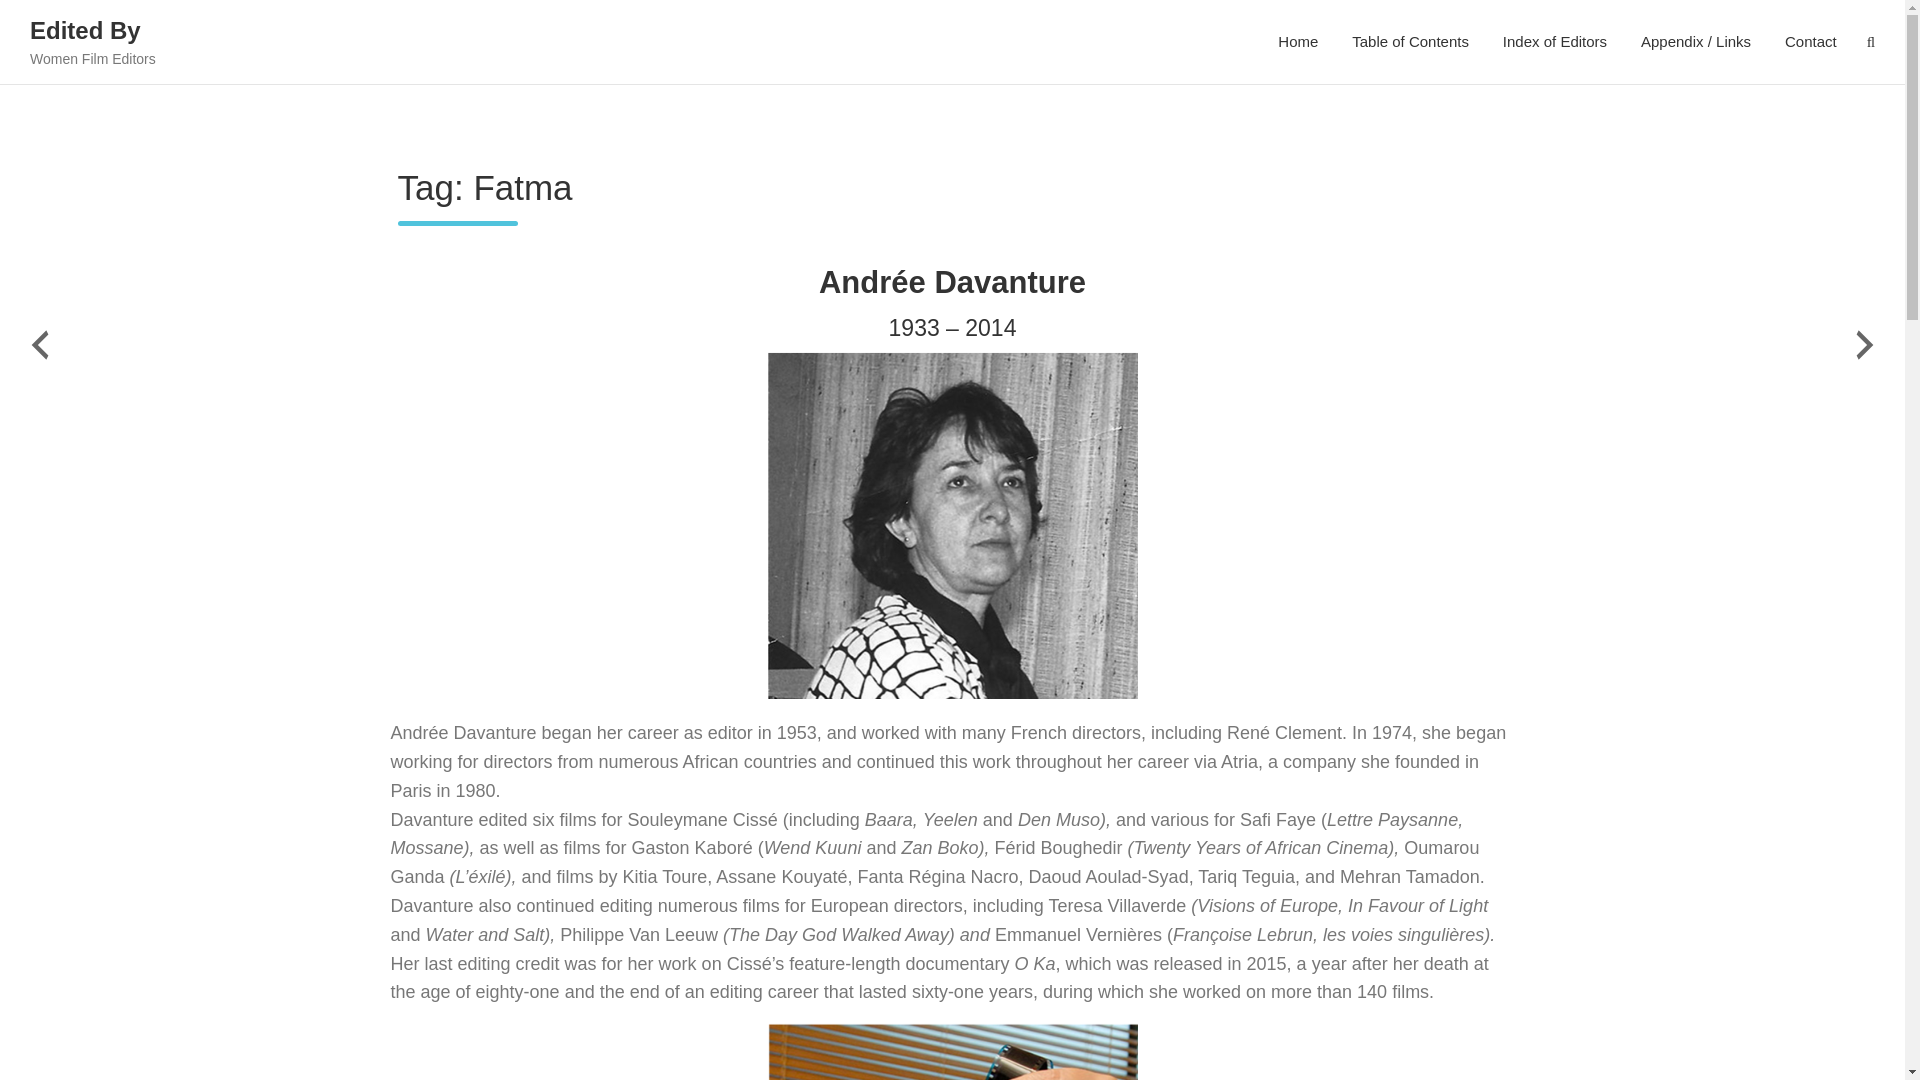  I want to click on Index of Editors, so click(1555, 42).